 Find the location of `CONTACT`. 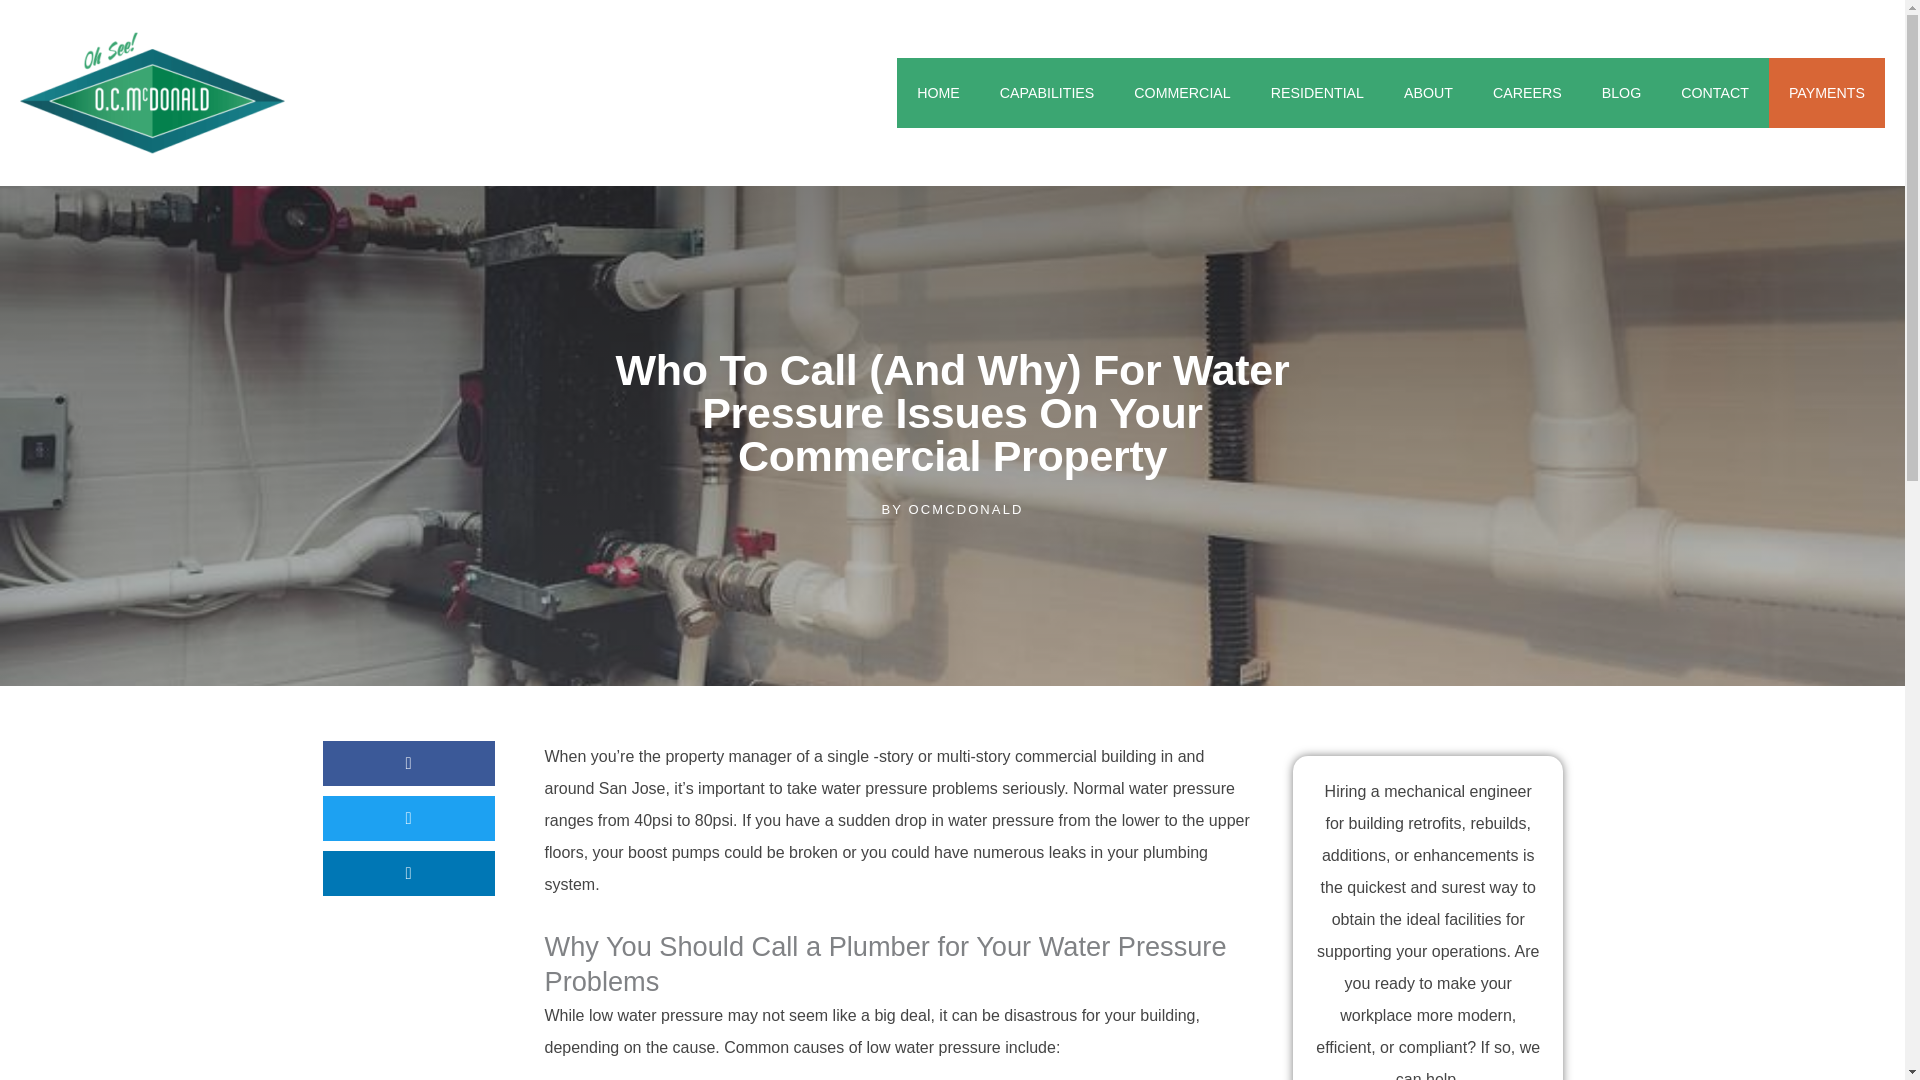

CONTACT is located at coordinates (1714, 93).